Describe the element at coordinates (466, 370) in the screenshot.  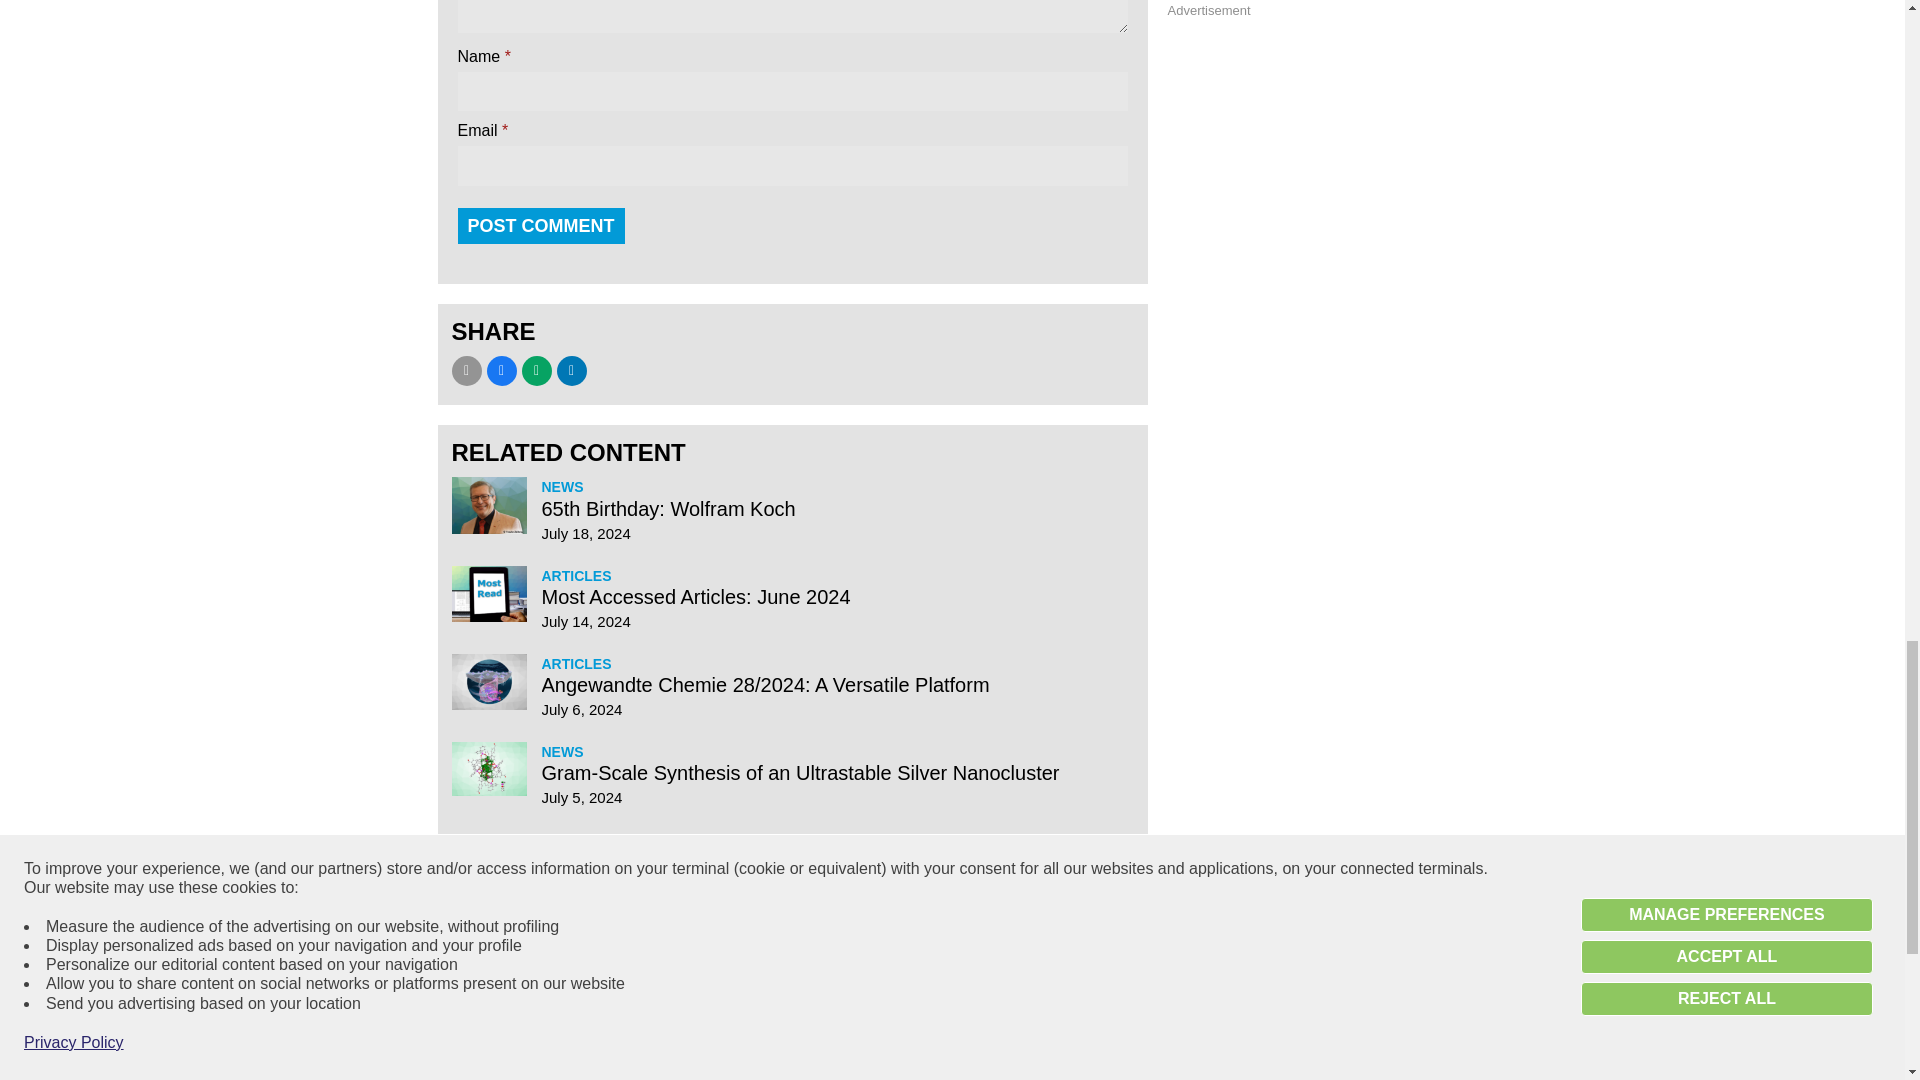
I see `Share on Email` at that location.